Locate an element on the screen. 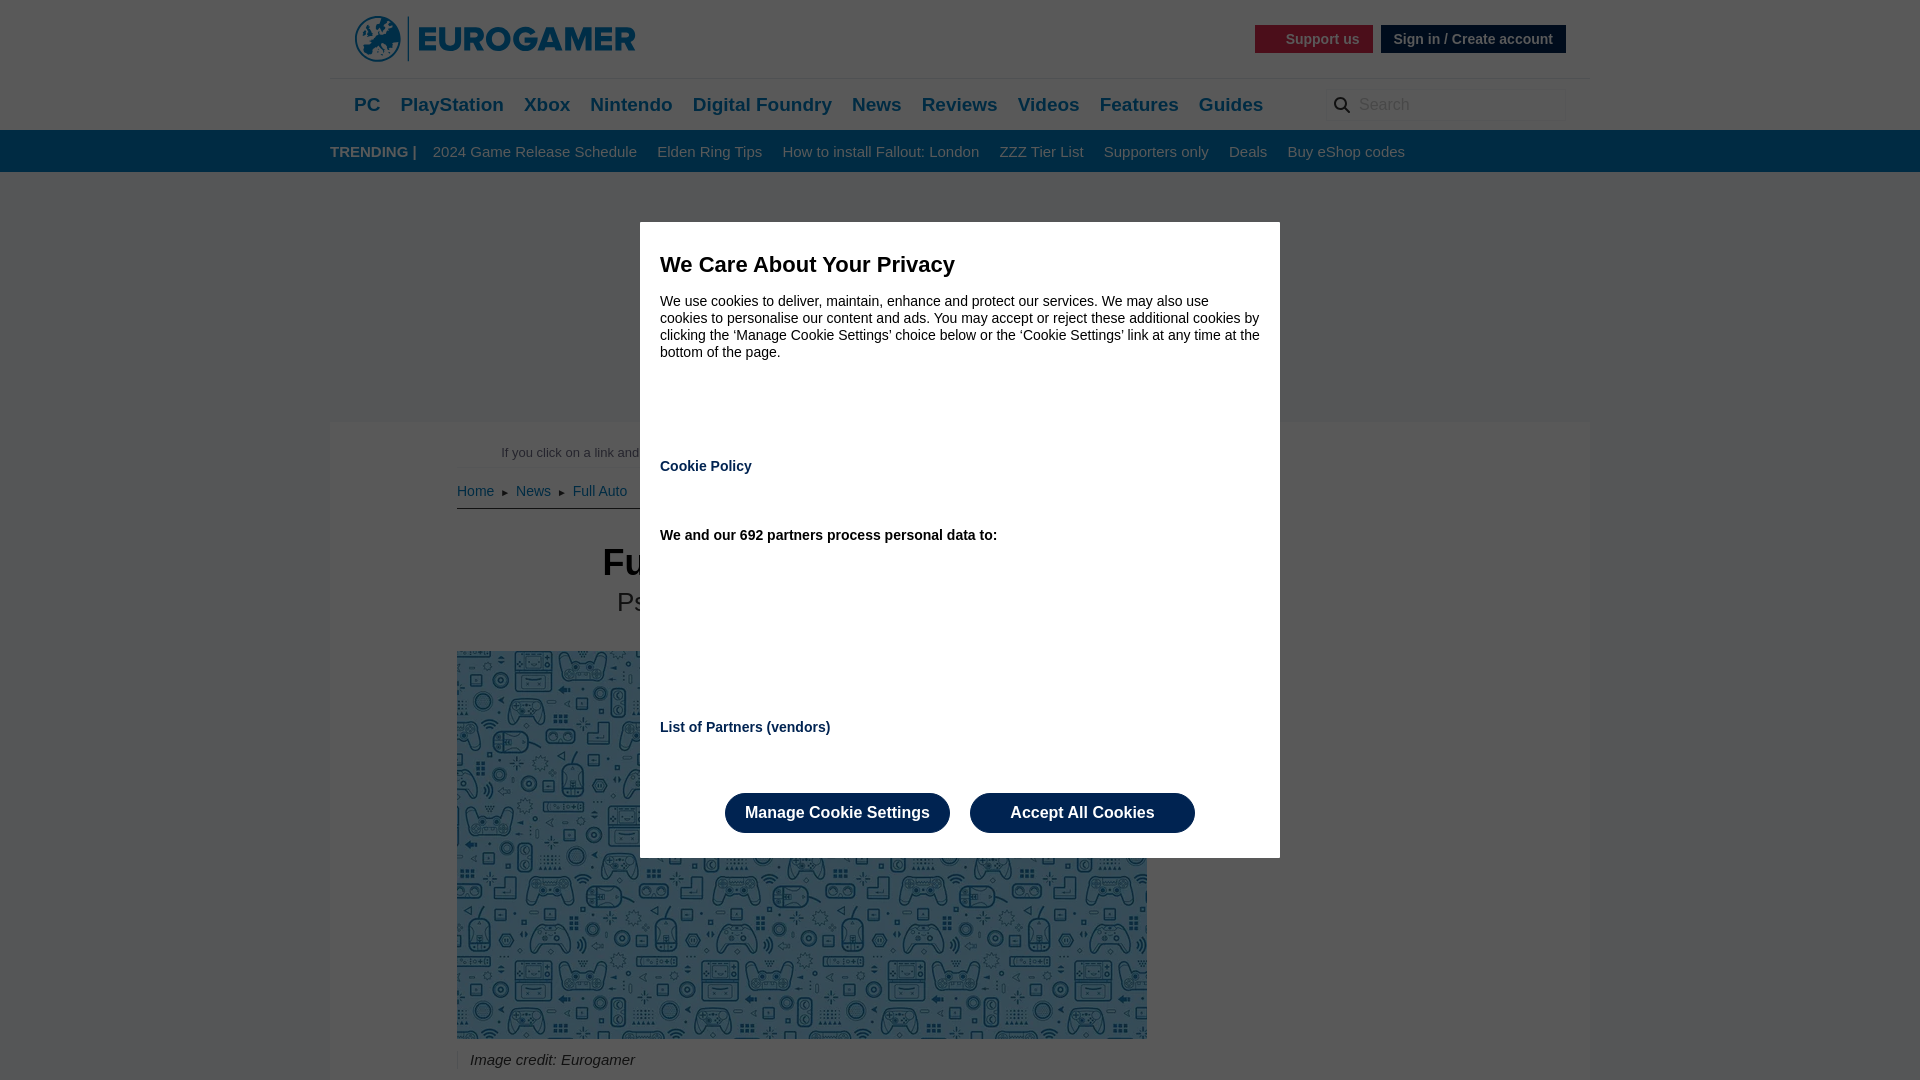 The image size is (1920, 1080). 2024 Game Release Schedule is located at coordinates (535, 152).